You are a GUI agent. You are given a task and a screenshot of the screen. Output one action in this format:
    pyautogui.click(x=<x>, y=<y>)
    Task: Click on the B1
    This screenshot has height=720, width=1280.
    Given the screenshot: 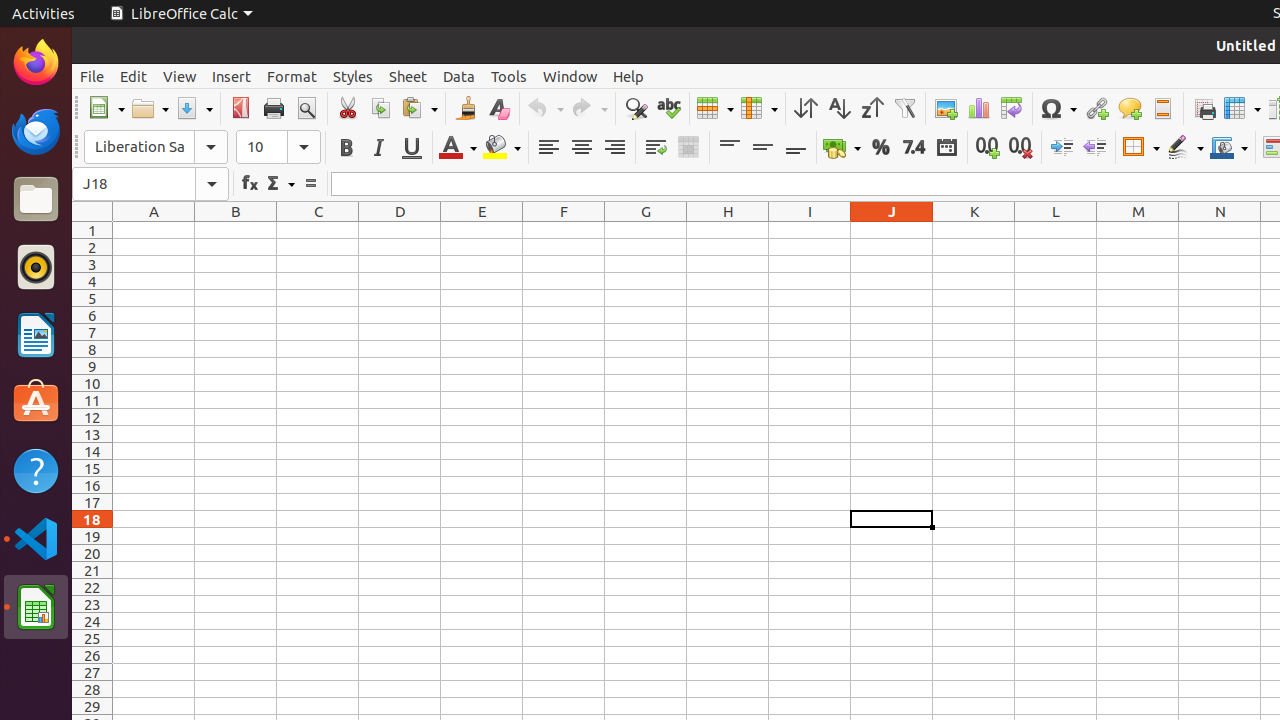 What is the action you would take?
    pyautogui.click(x=236, y=230)
    